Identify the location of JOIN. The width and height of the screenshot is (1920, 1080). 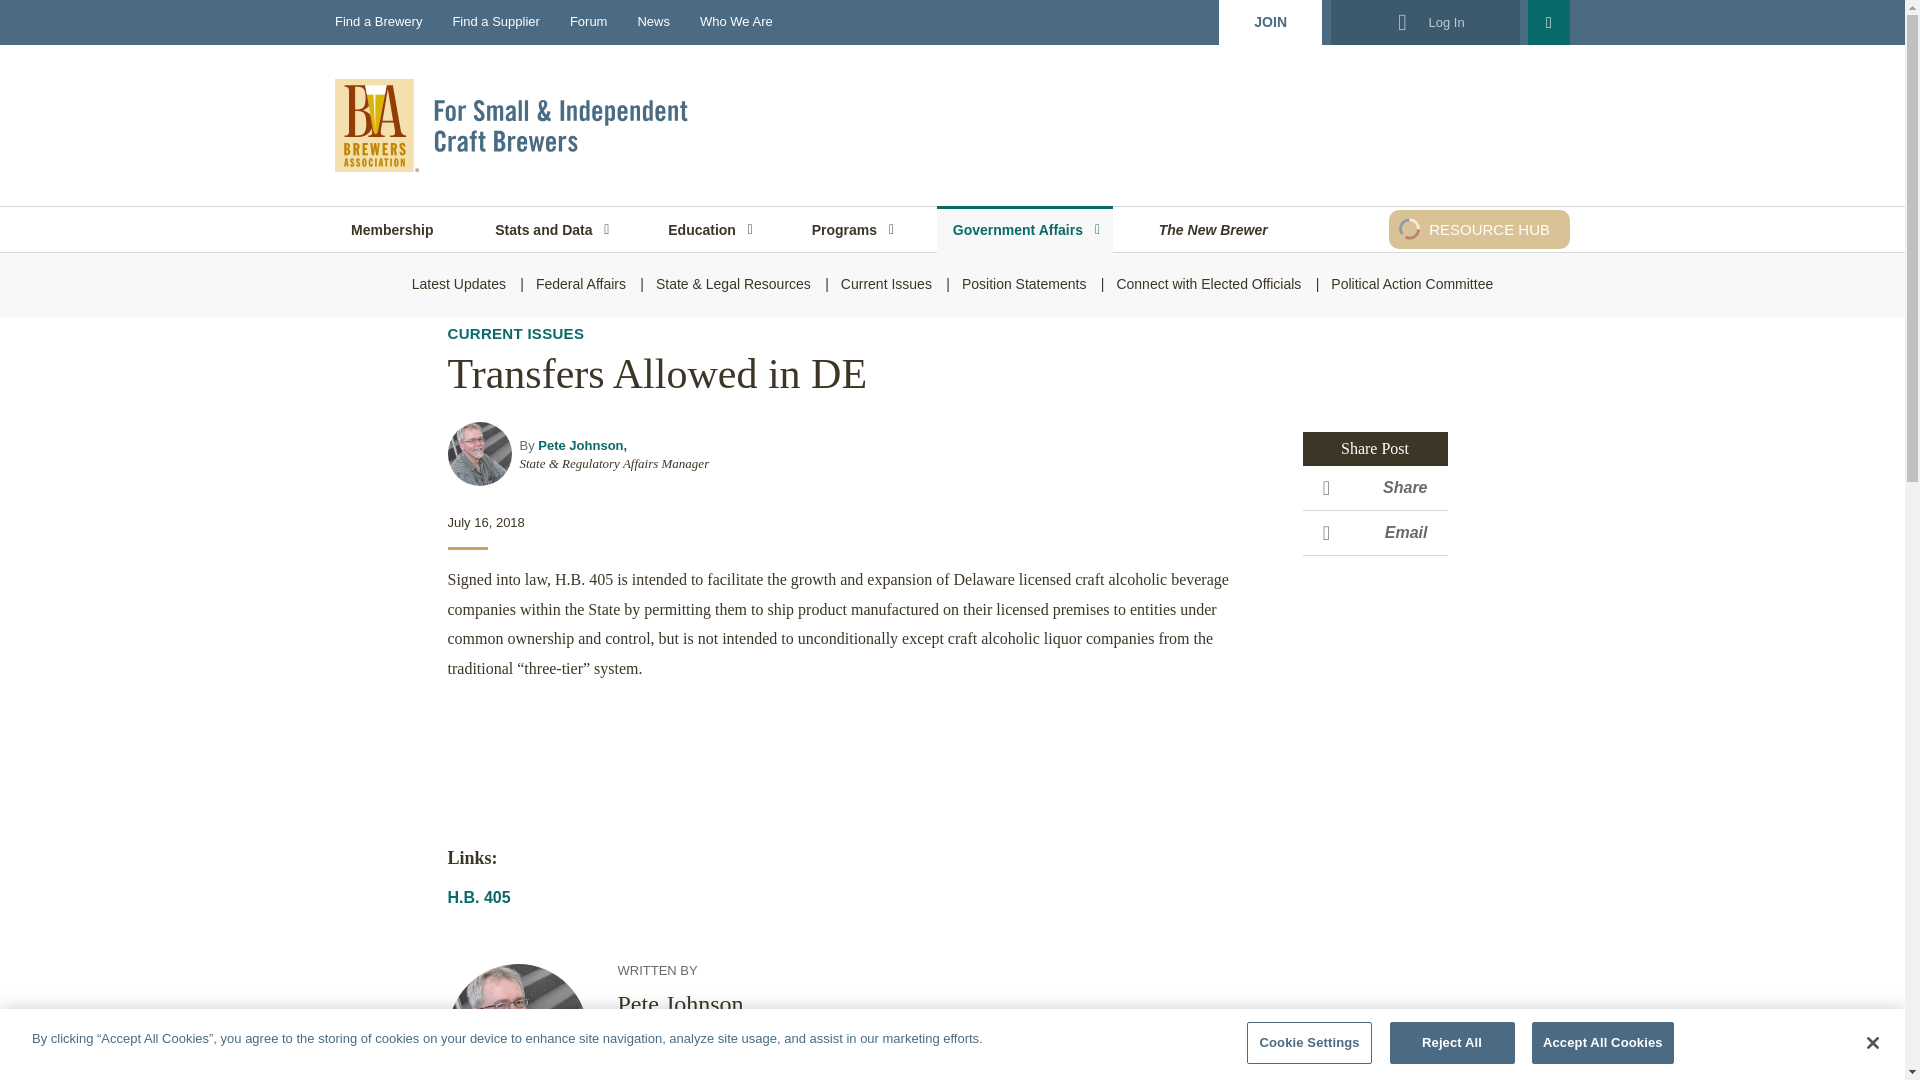
(1270, 22).